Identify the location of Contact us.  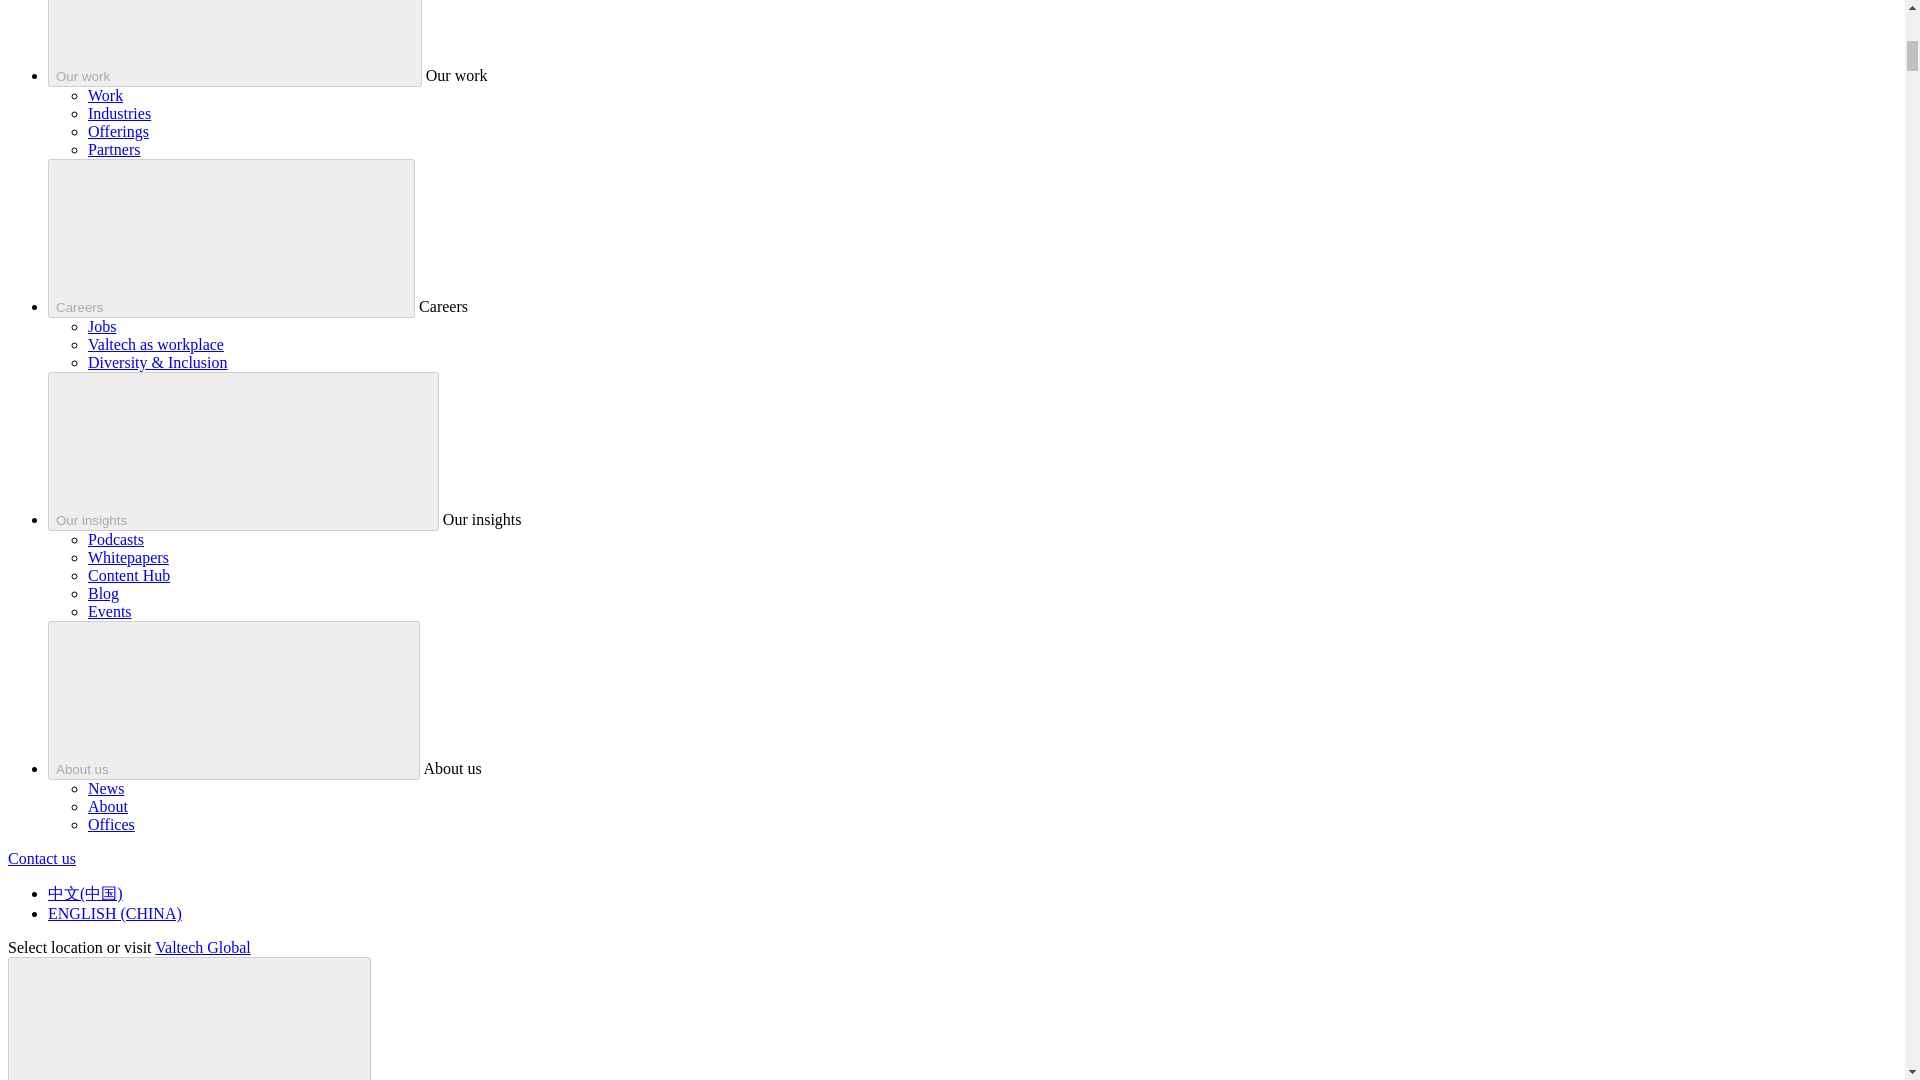
(42, 858).